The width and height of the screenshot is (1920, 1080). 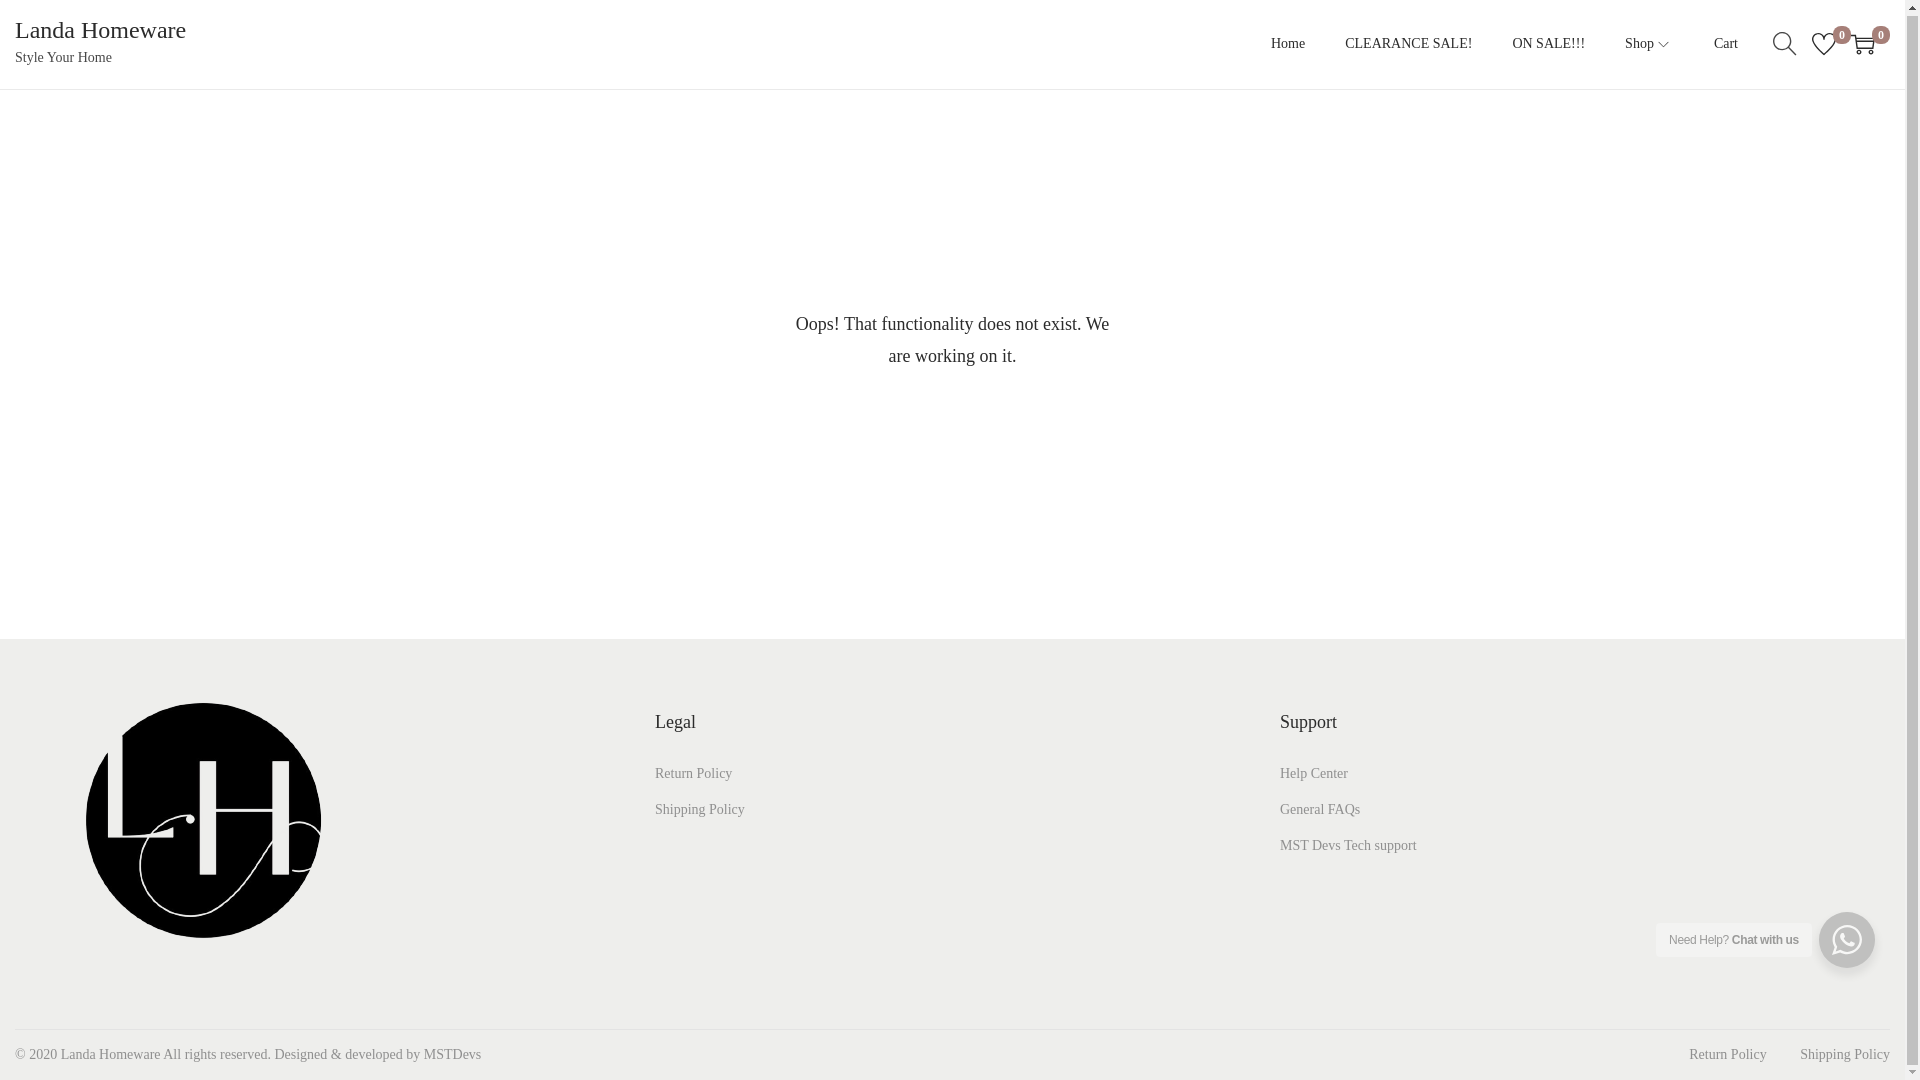 What do you see at coordinates (1844, 1054) in the screenshot?
I see `Shipping Policy` at bounding box center [1844, 1054].